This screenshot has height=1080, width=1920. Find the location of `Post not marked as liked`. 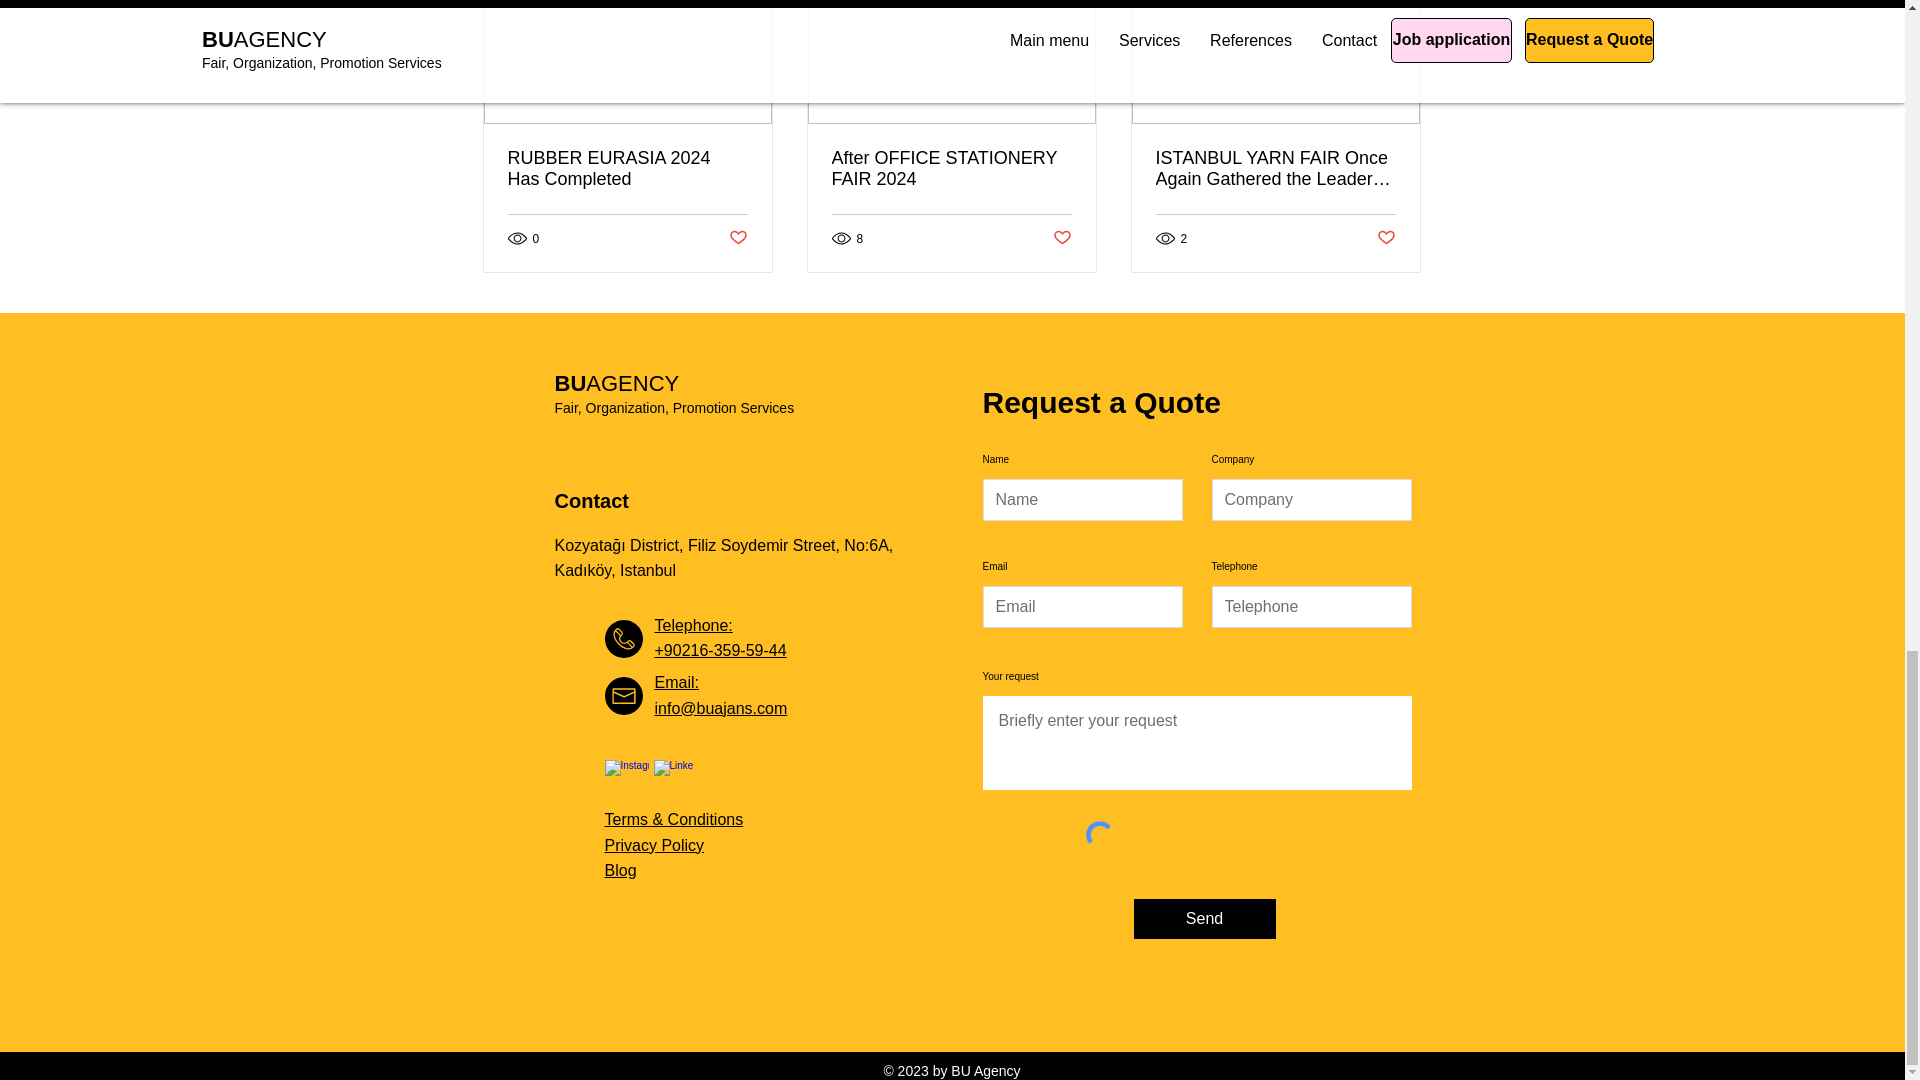

Post not marked as liked is located at coordinates (736, 238).